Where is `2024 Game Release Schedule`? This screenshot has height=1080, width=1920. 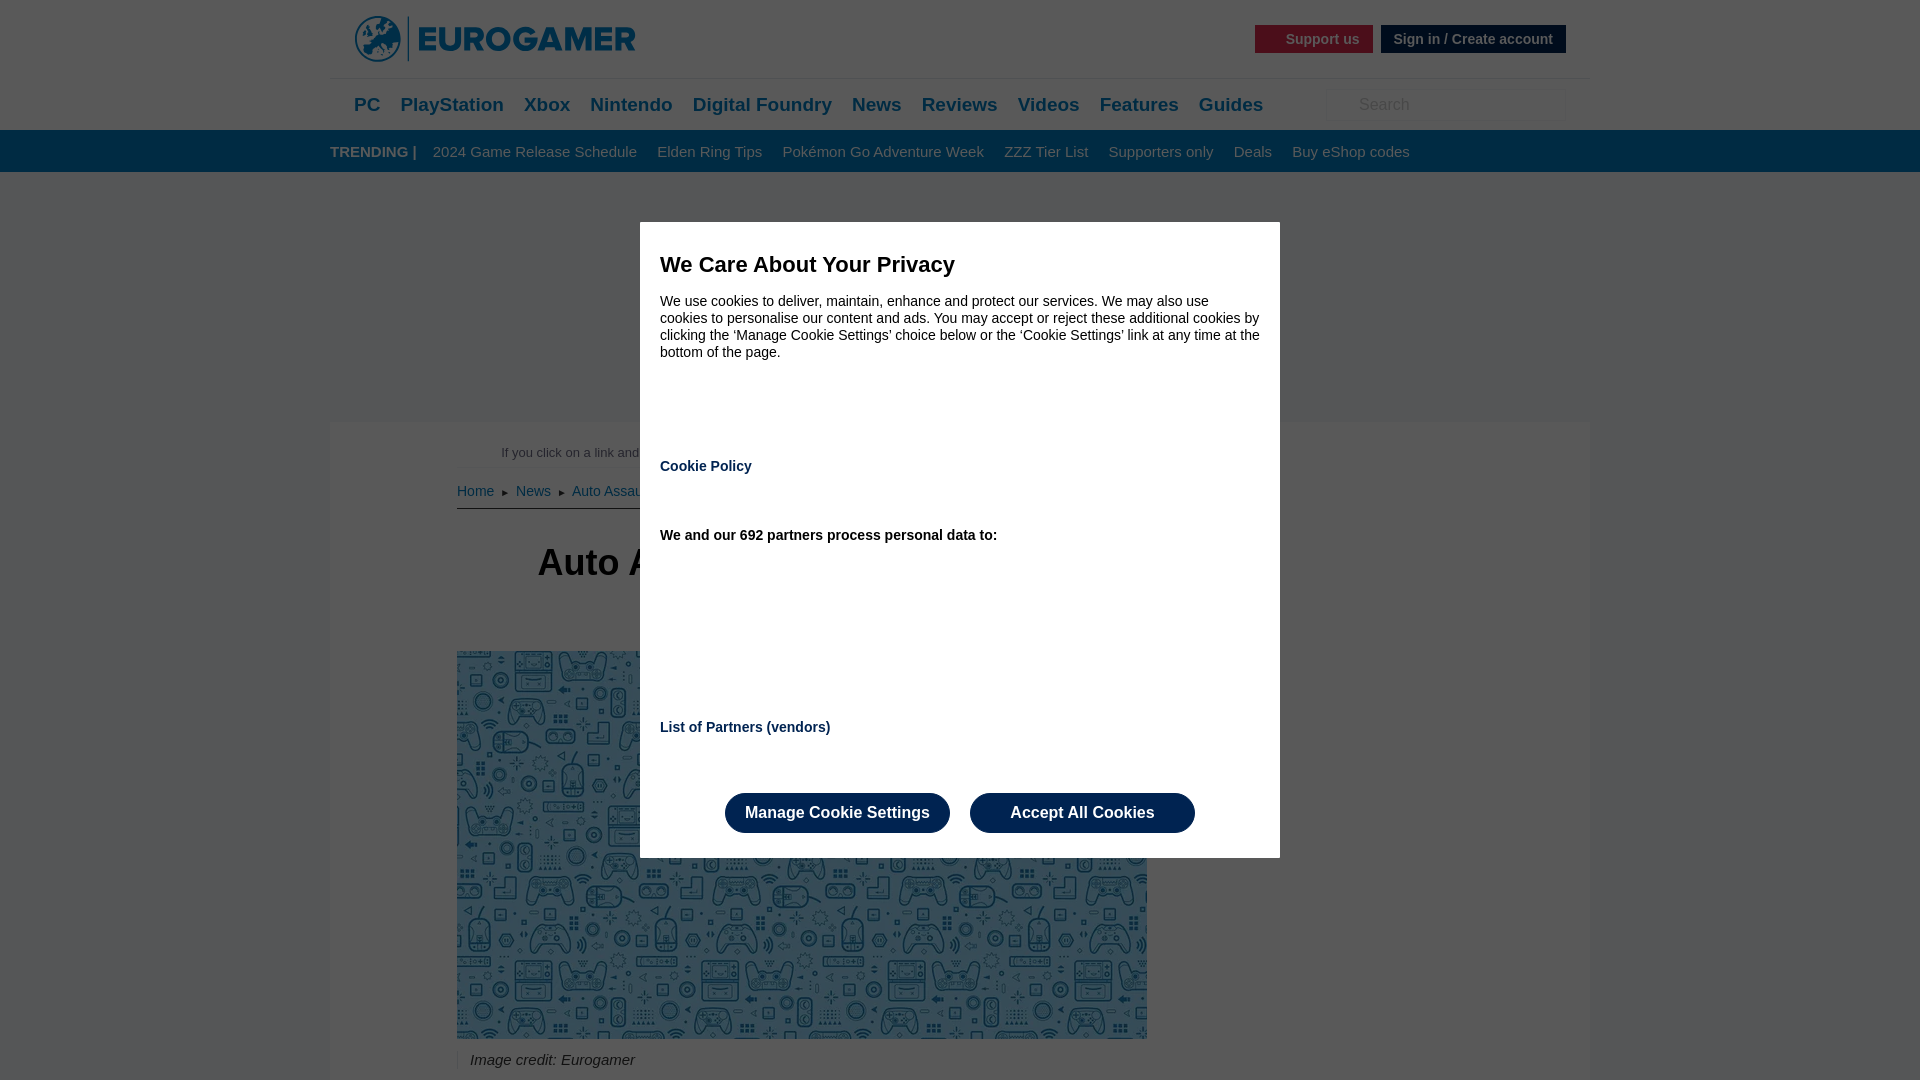
2024 Game Release Schedule is located at coordinates (535, 152).